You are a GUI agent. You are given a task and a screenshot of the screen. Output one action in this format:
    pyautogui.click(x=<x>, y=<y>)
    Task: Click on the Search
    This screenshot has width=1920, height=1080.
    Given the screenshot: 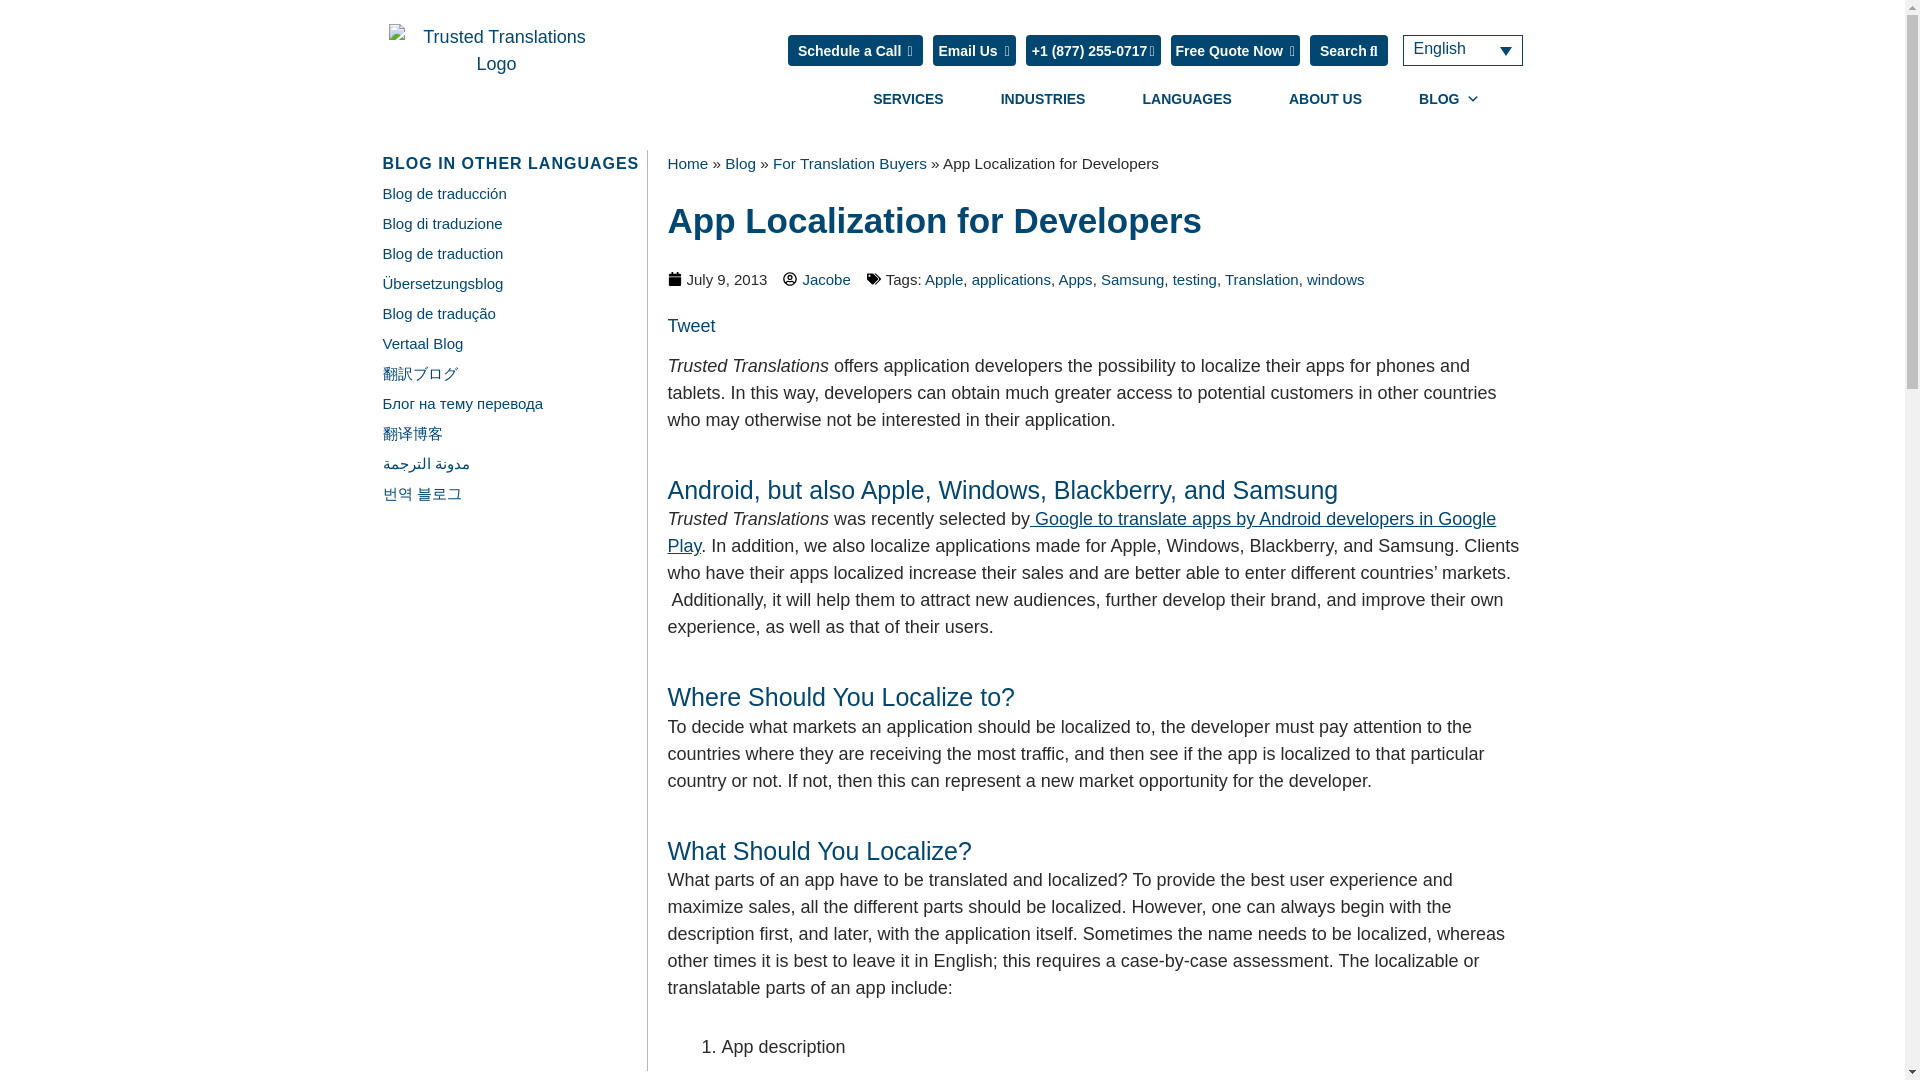 What is the action you would take?
    pyautogui.click(x=1348, y=50)
    